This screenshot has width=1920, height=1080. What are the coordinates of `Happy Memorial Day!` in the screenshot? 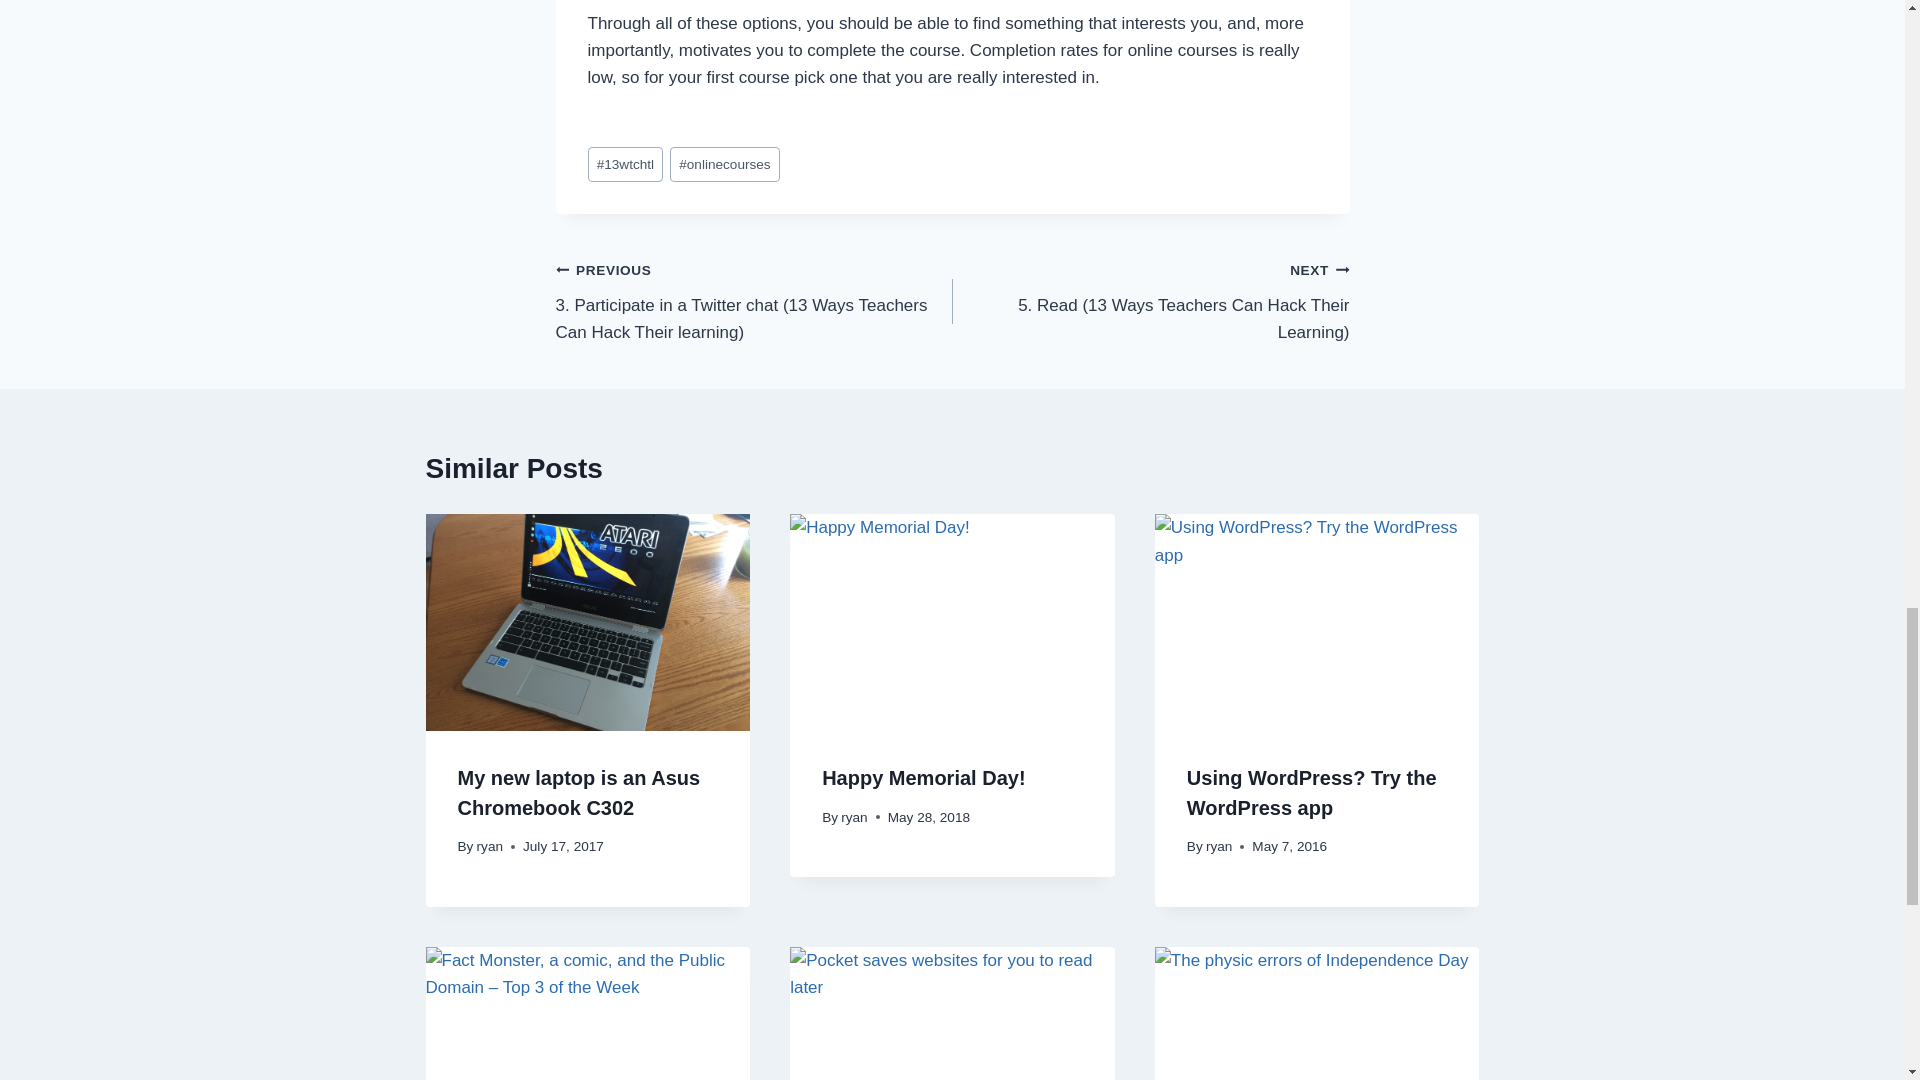 It's located at (923, 778).